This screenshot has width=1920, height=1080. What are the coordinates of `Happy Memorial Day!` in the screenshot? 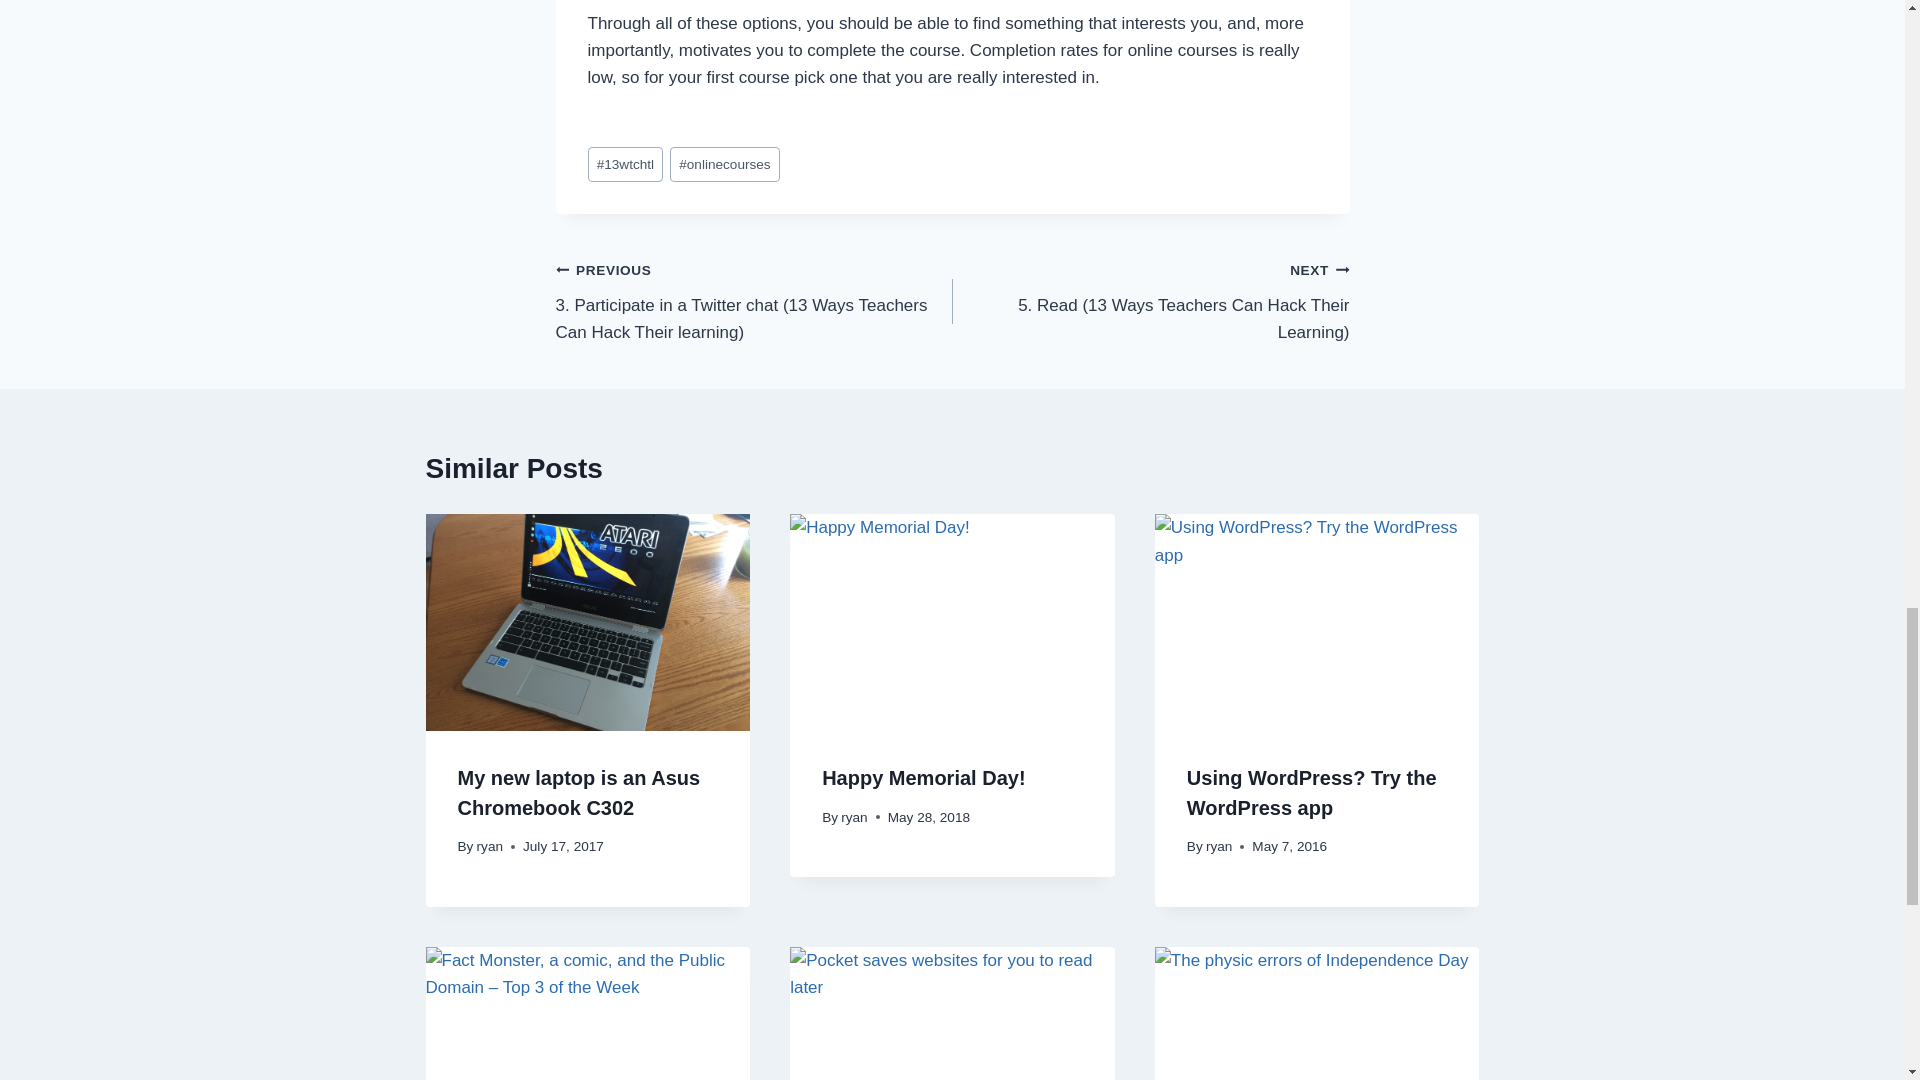 It's located at (923, 778).